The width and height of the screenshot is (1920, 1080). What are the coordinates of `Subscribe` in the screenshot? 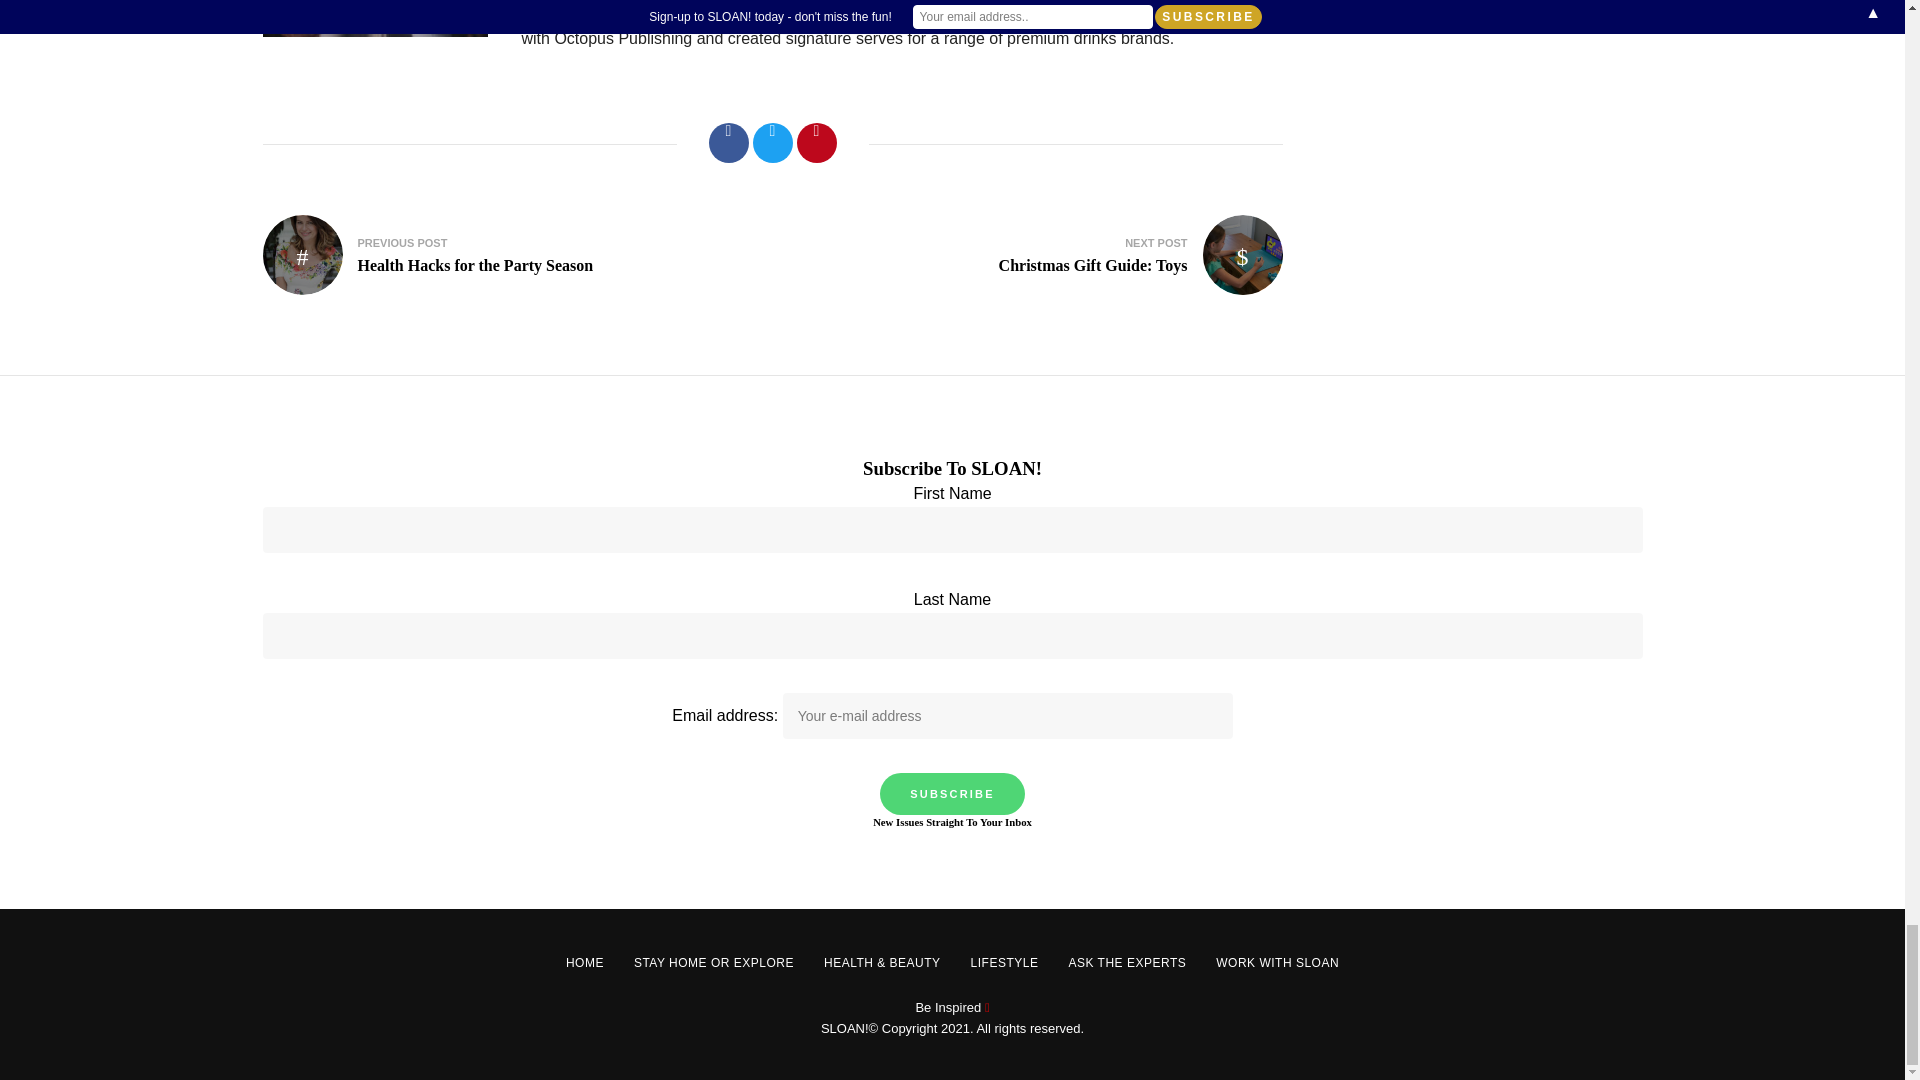 It's located at (952, 794).